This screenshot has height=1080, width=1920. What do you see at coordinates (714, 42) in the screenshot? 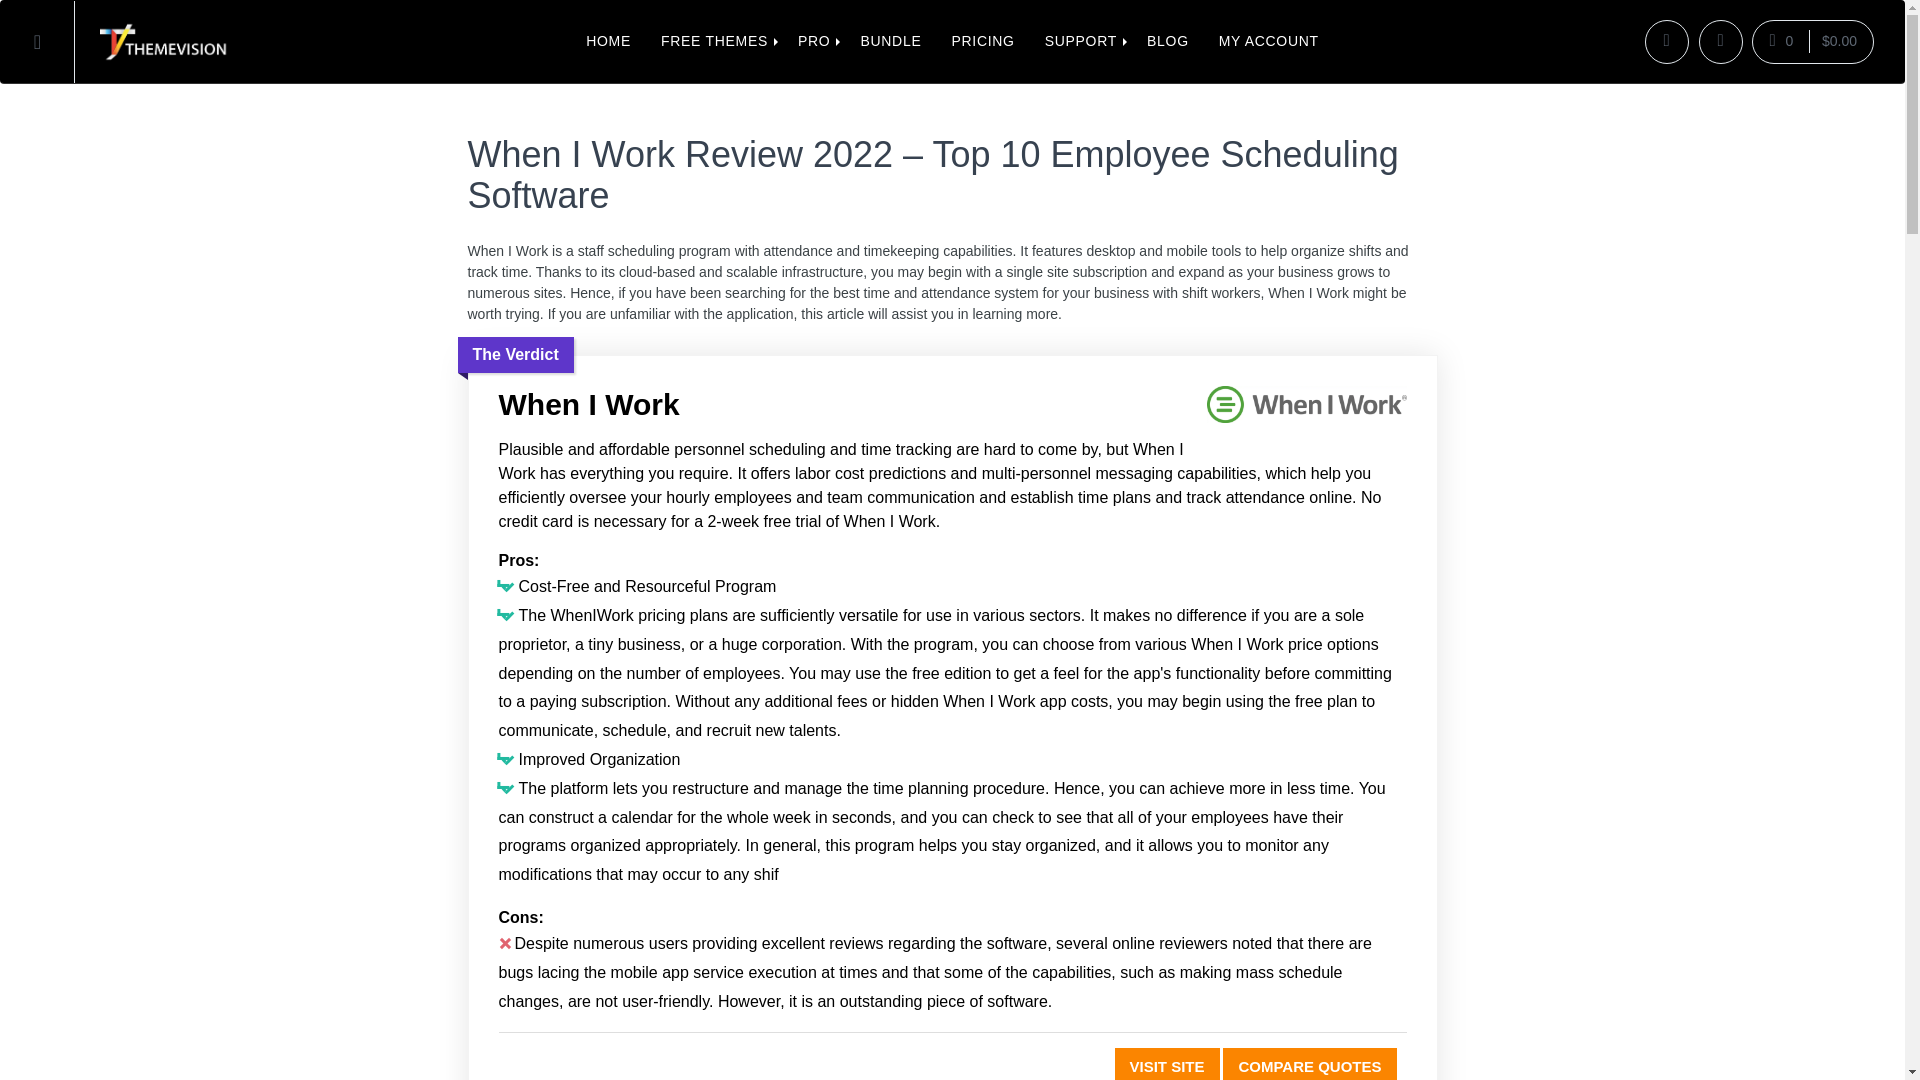
I see `FREE THEMES` at bounding box center [714, 42].